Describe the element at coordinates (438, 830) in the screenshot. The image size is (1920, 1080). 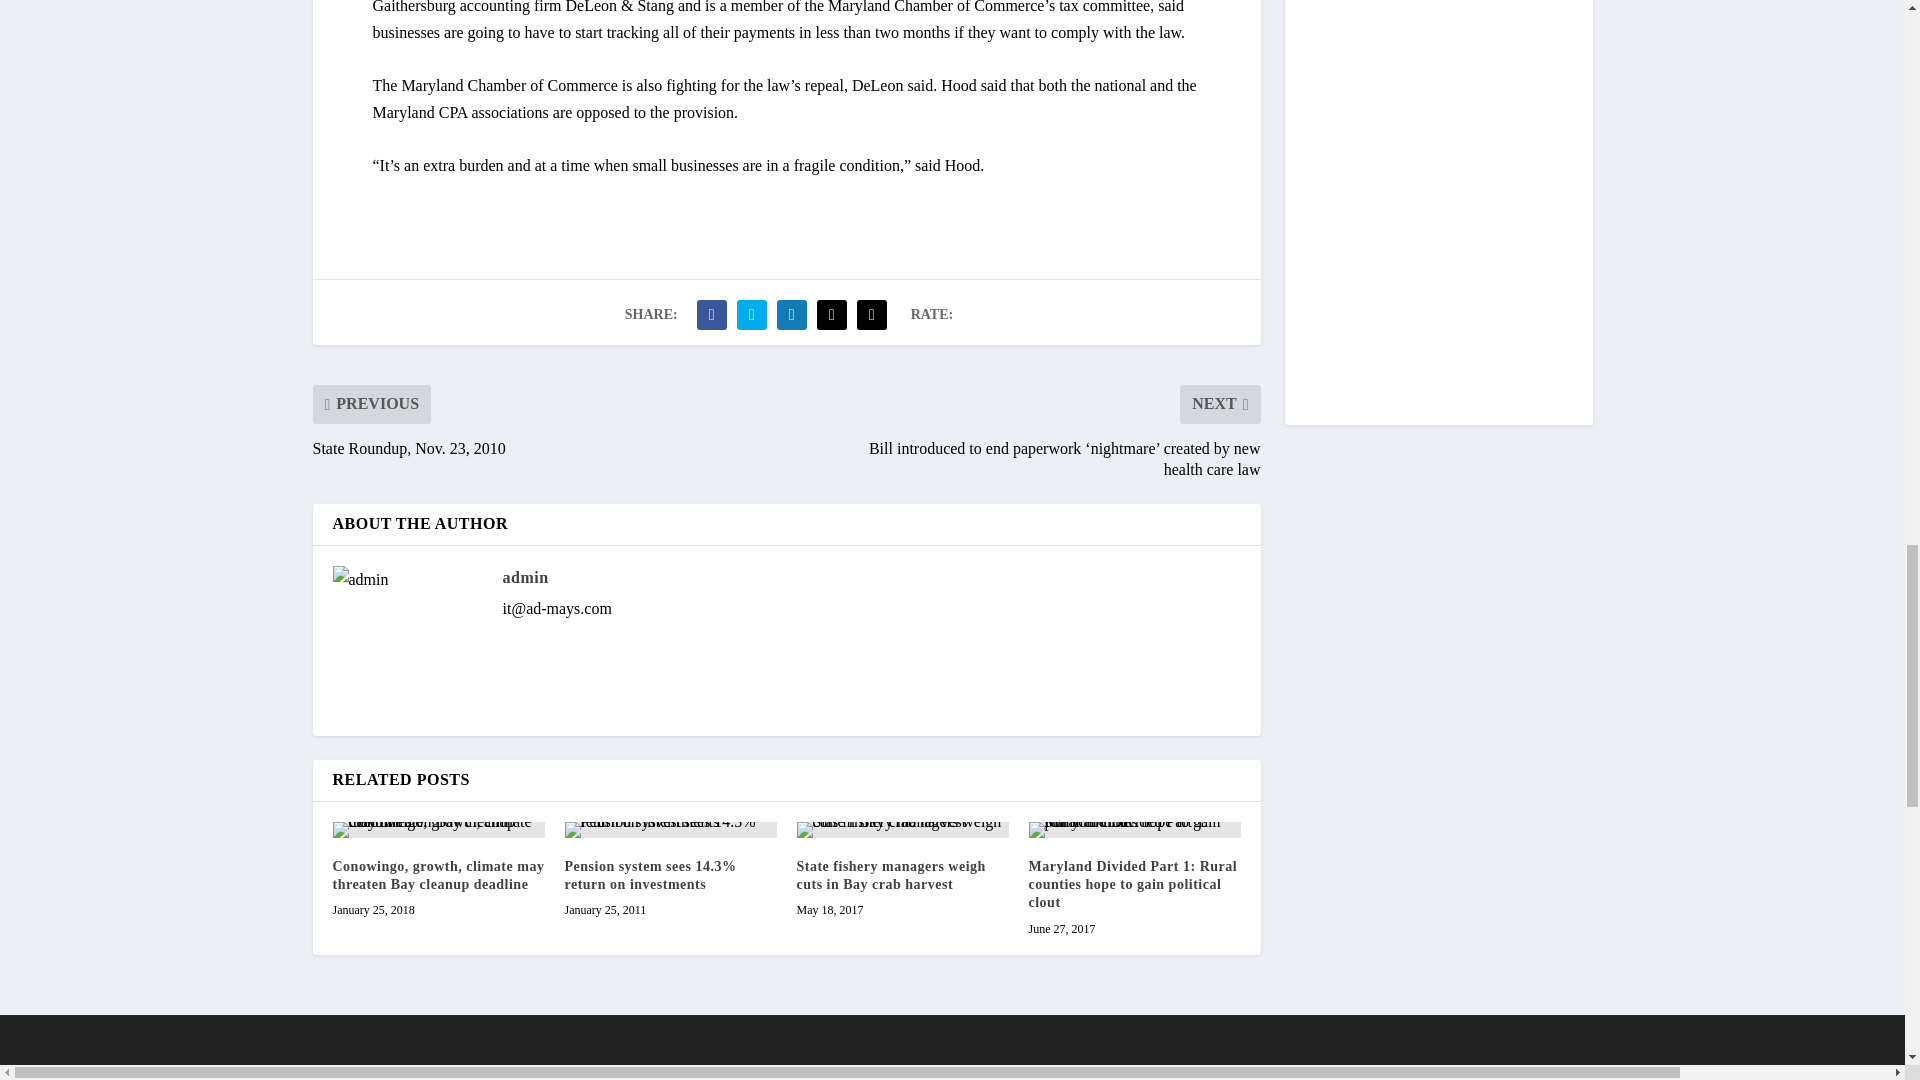
I see `Conowingo, growth, climate may threaten Bay cleanup deadline` at that location.